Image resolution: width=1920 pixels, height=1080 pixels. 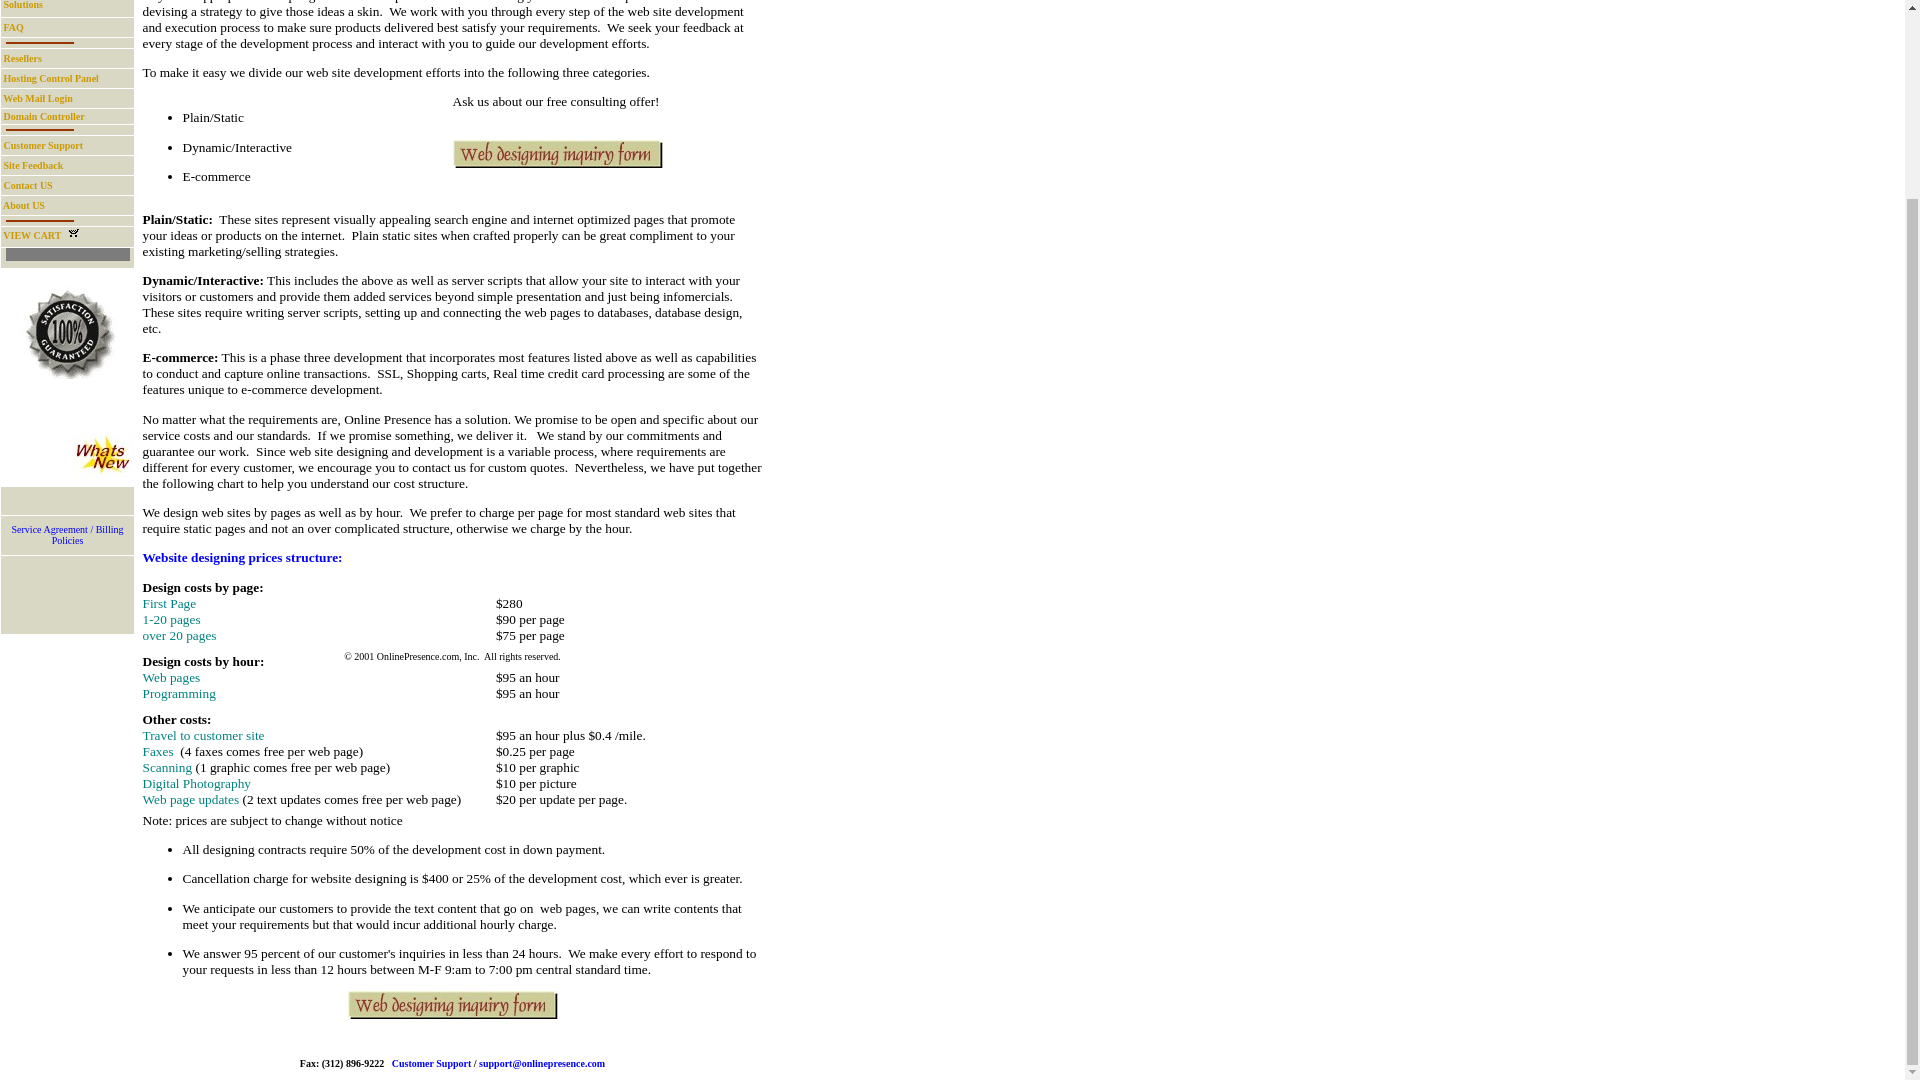 I want to click on Contact US, so click(x=38, y=98).